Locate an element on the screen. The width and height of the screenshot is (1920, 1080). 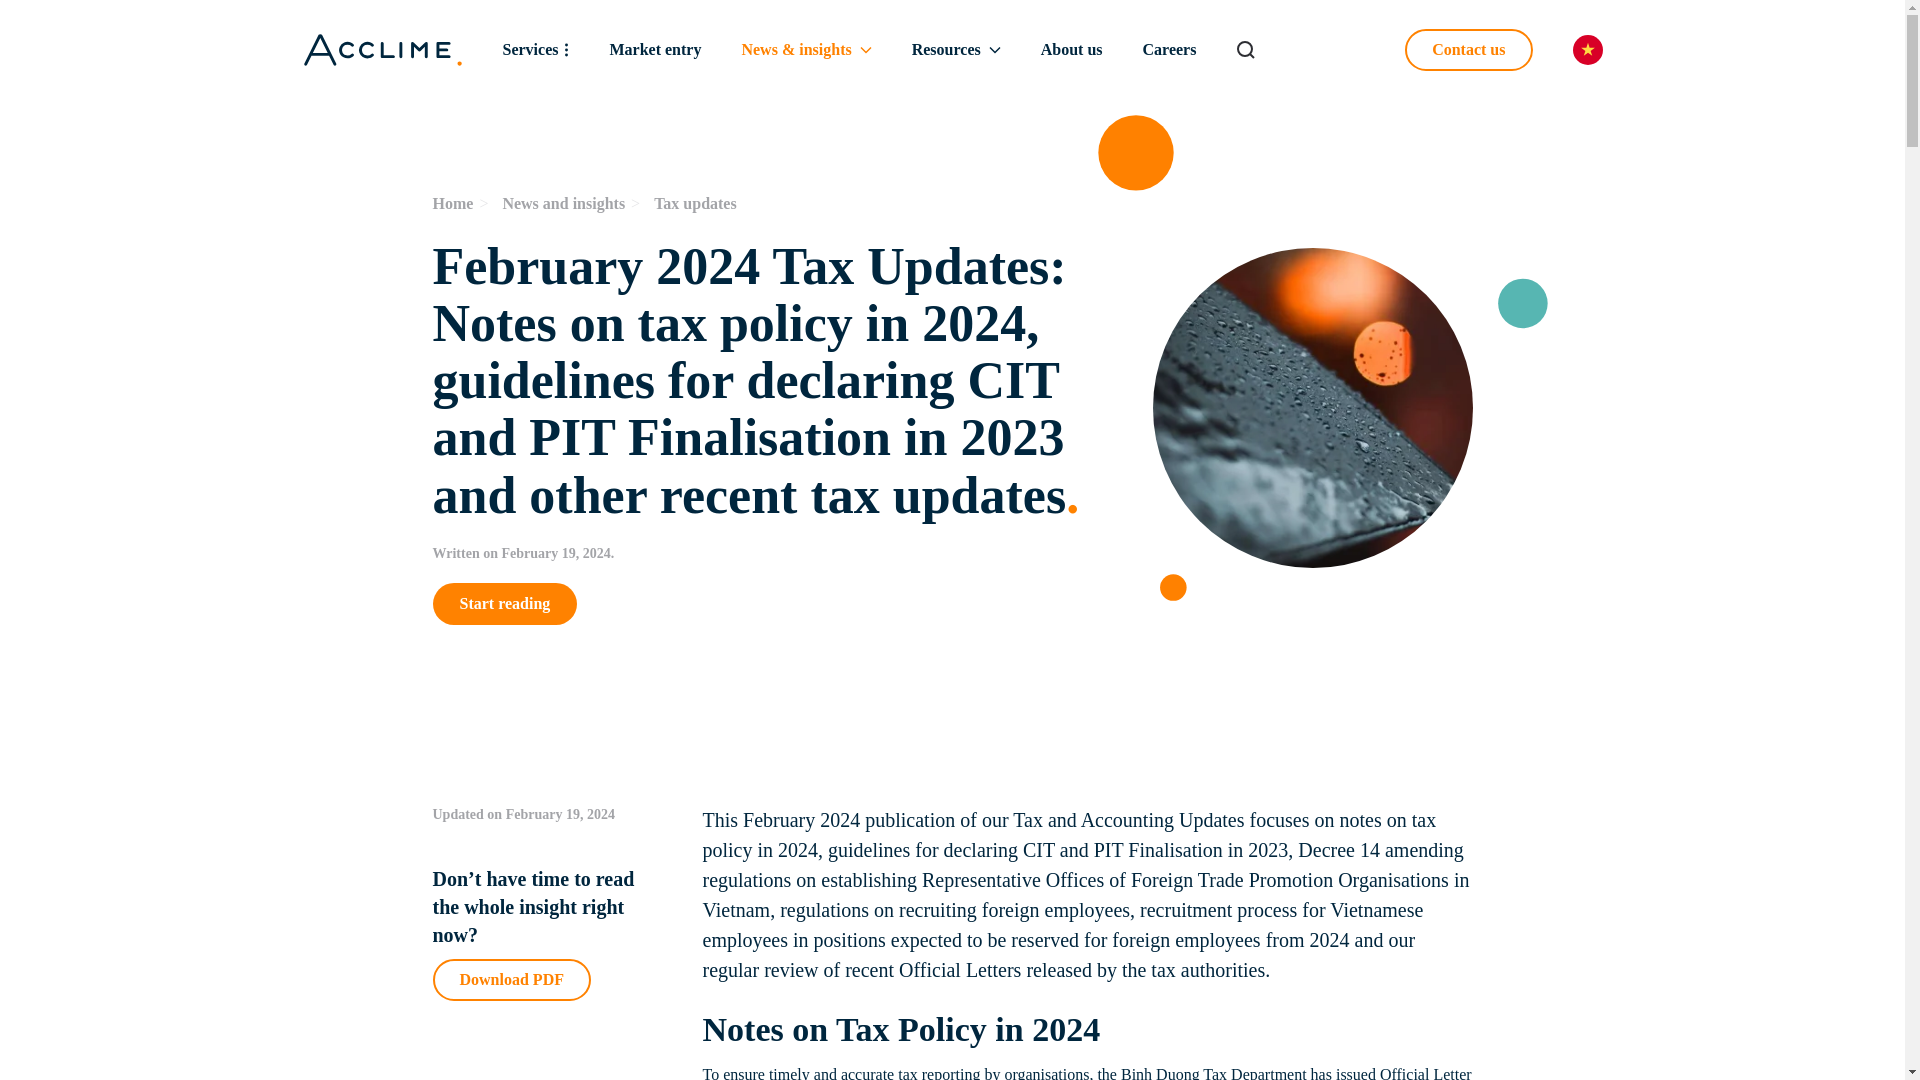
Written on February 19, 2024. is located at coordinates (772, 554).